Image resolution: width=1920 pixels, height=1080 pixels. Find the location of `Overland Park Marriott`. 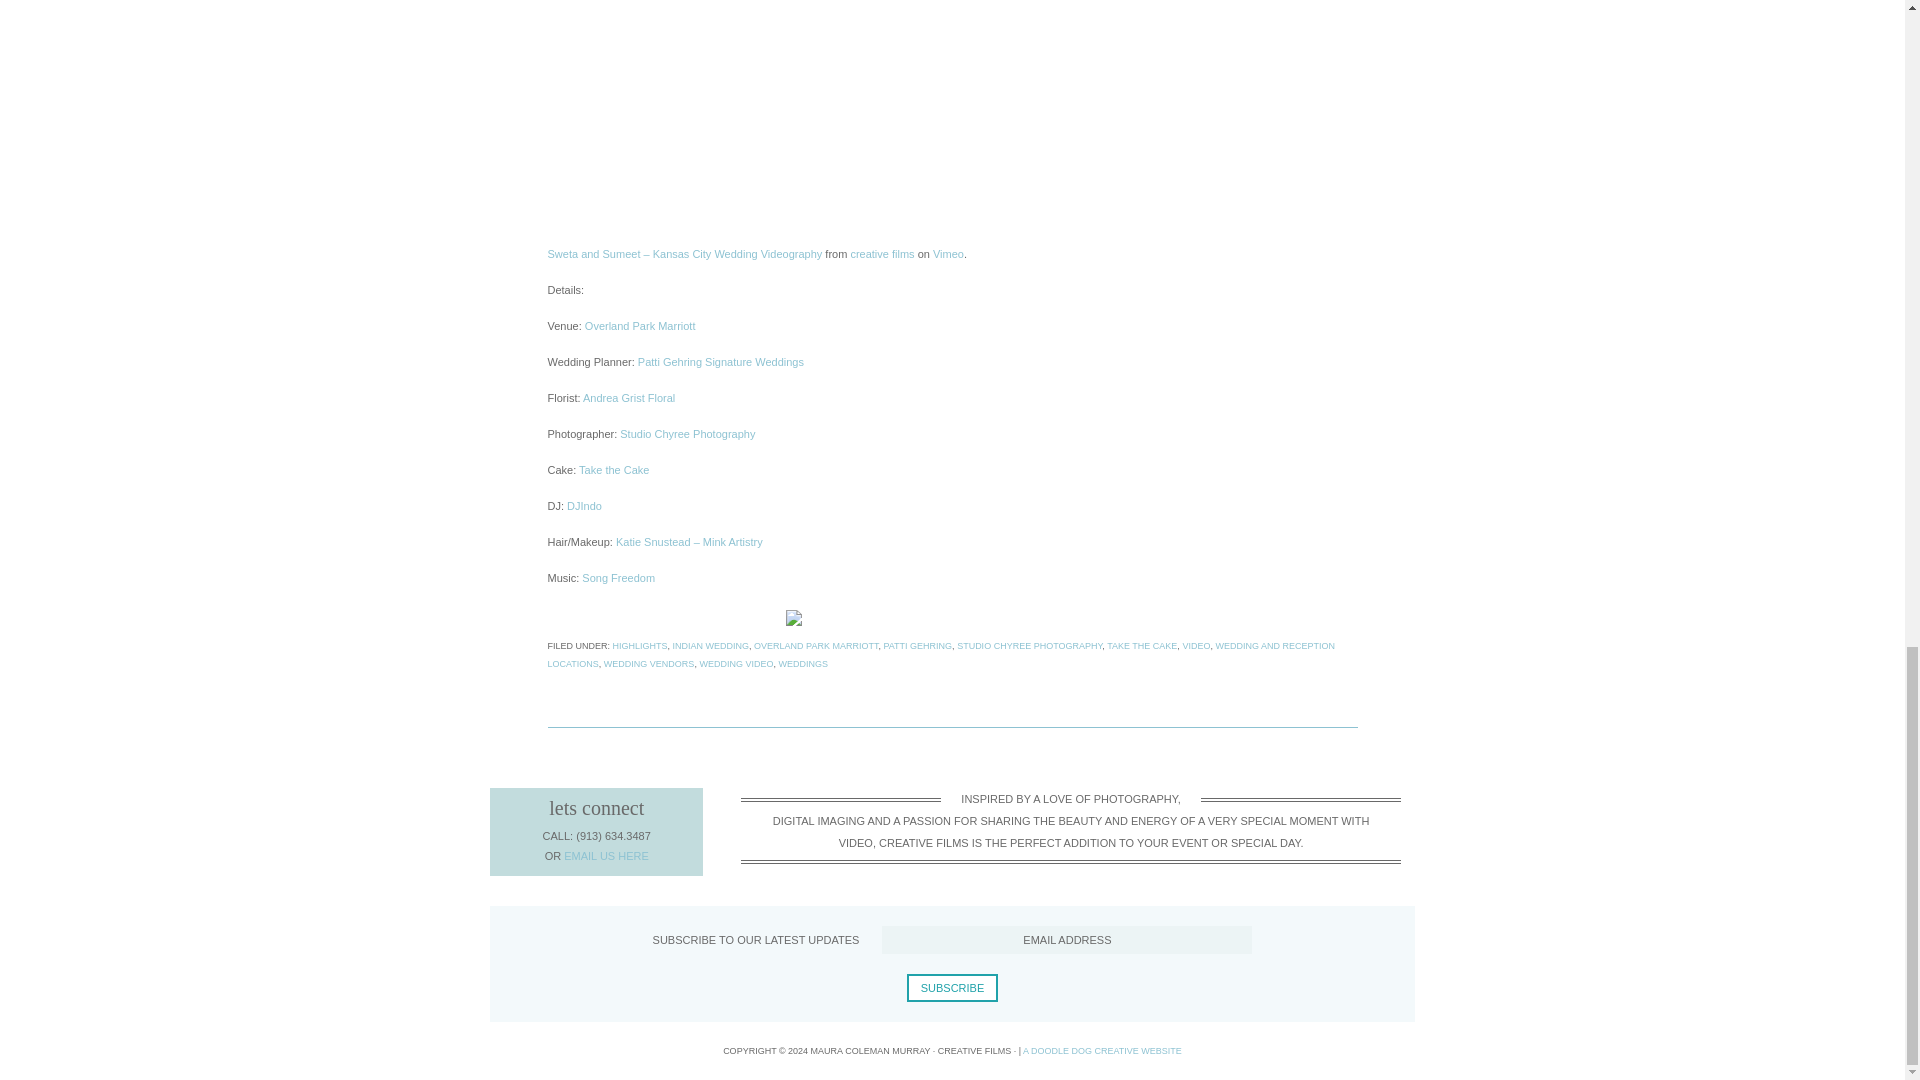

Overland Park Marriott is located at coordinates (640, 325).